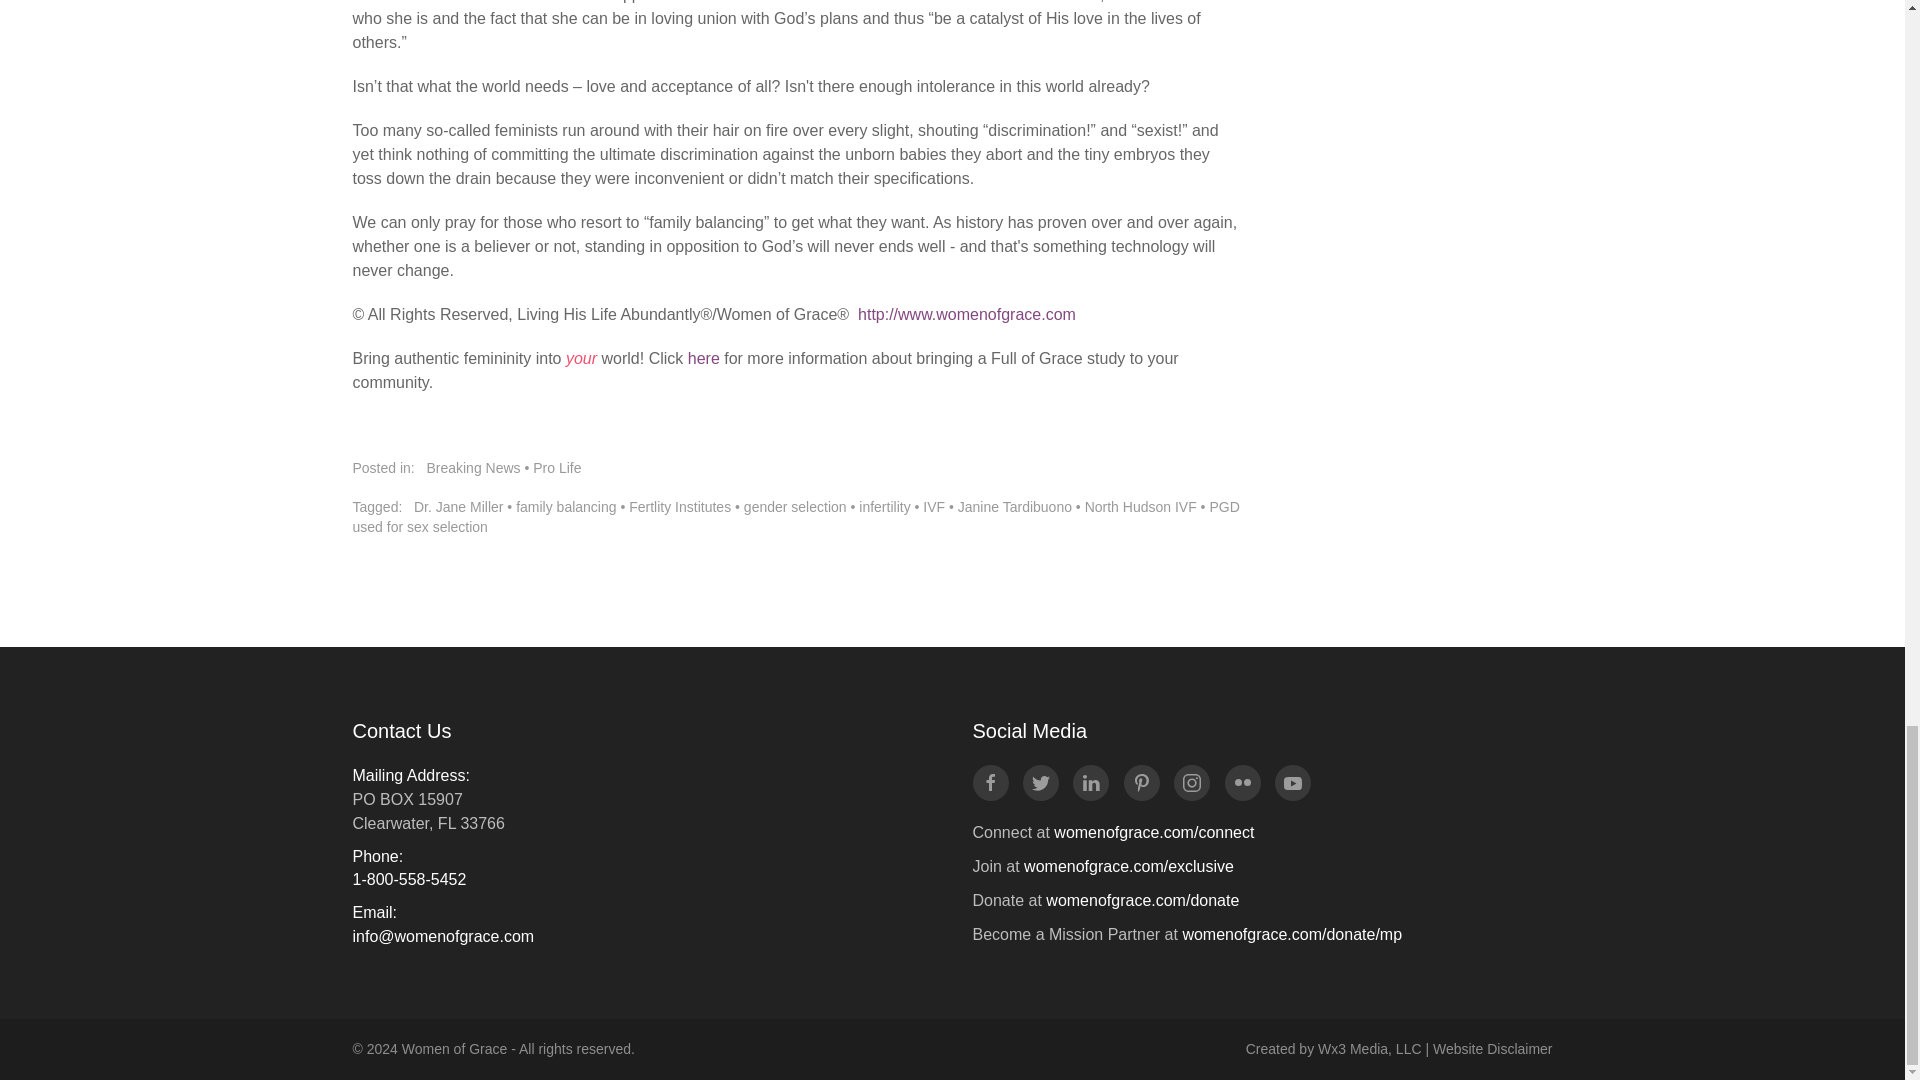 This screenshot has width=1920, height=1080. Describe the element at coordinates (557, 468) in the screenshot. I see `Pro Life` at that location.